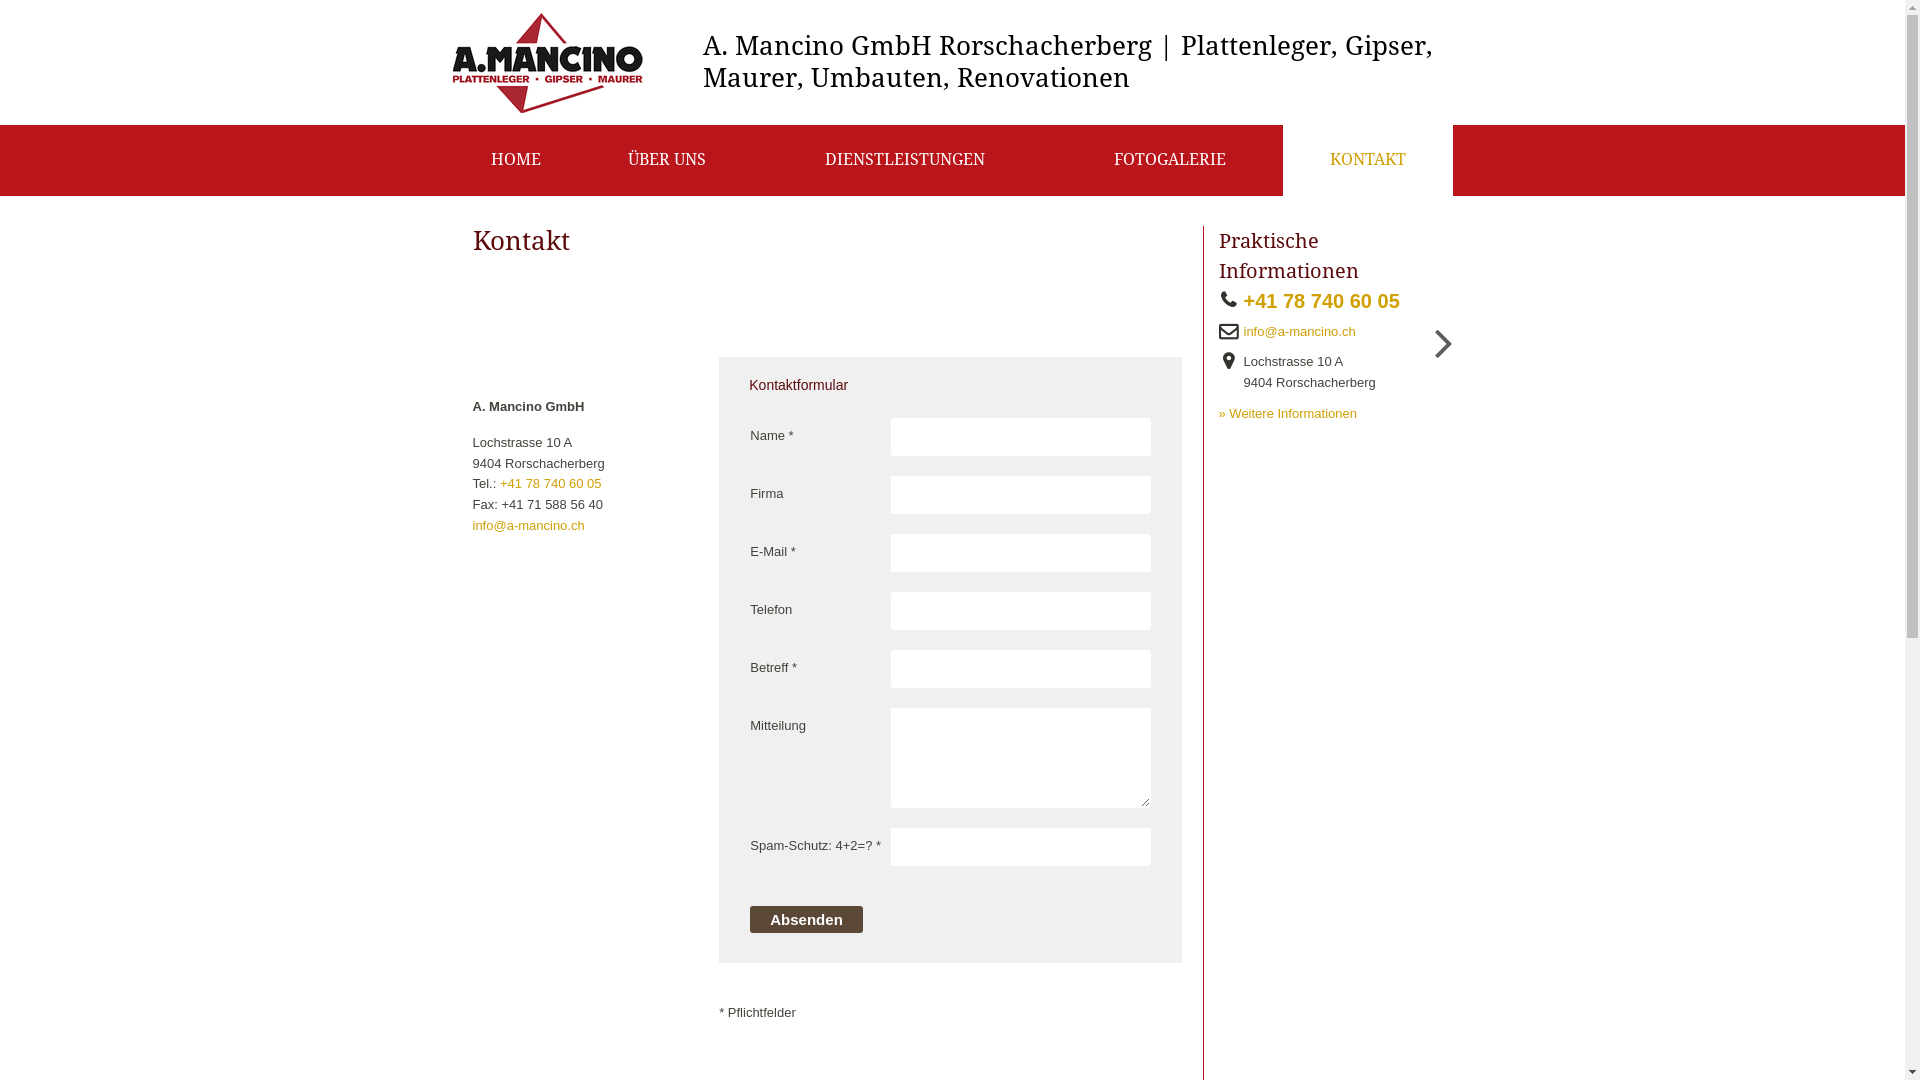 Image resolution: width=1920 pixels, height=1080 pixels. What do you see at coordinates (528, 526) in the screenshot?
I see `info@a-mancino.ch` at bounding box center [528, 526].